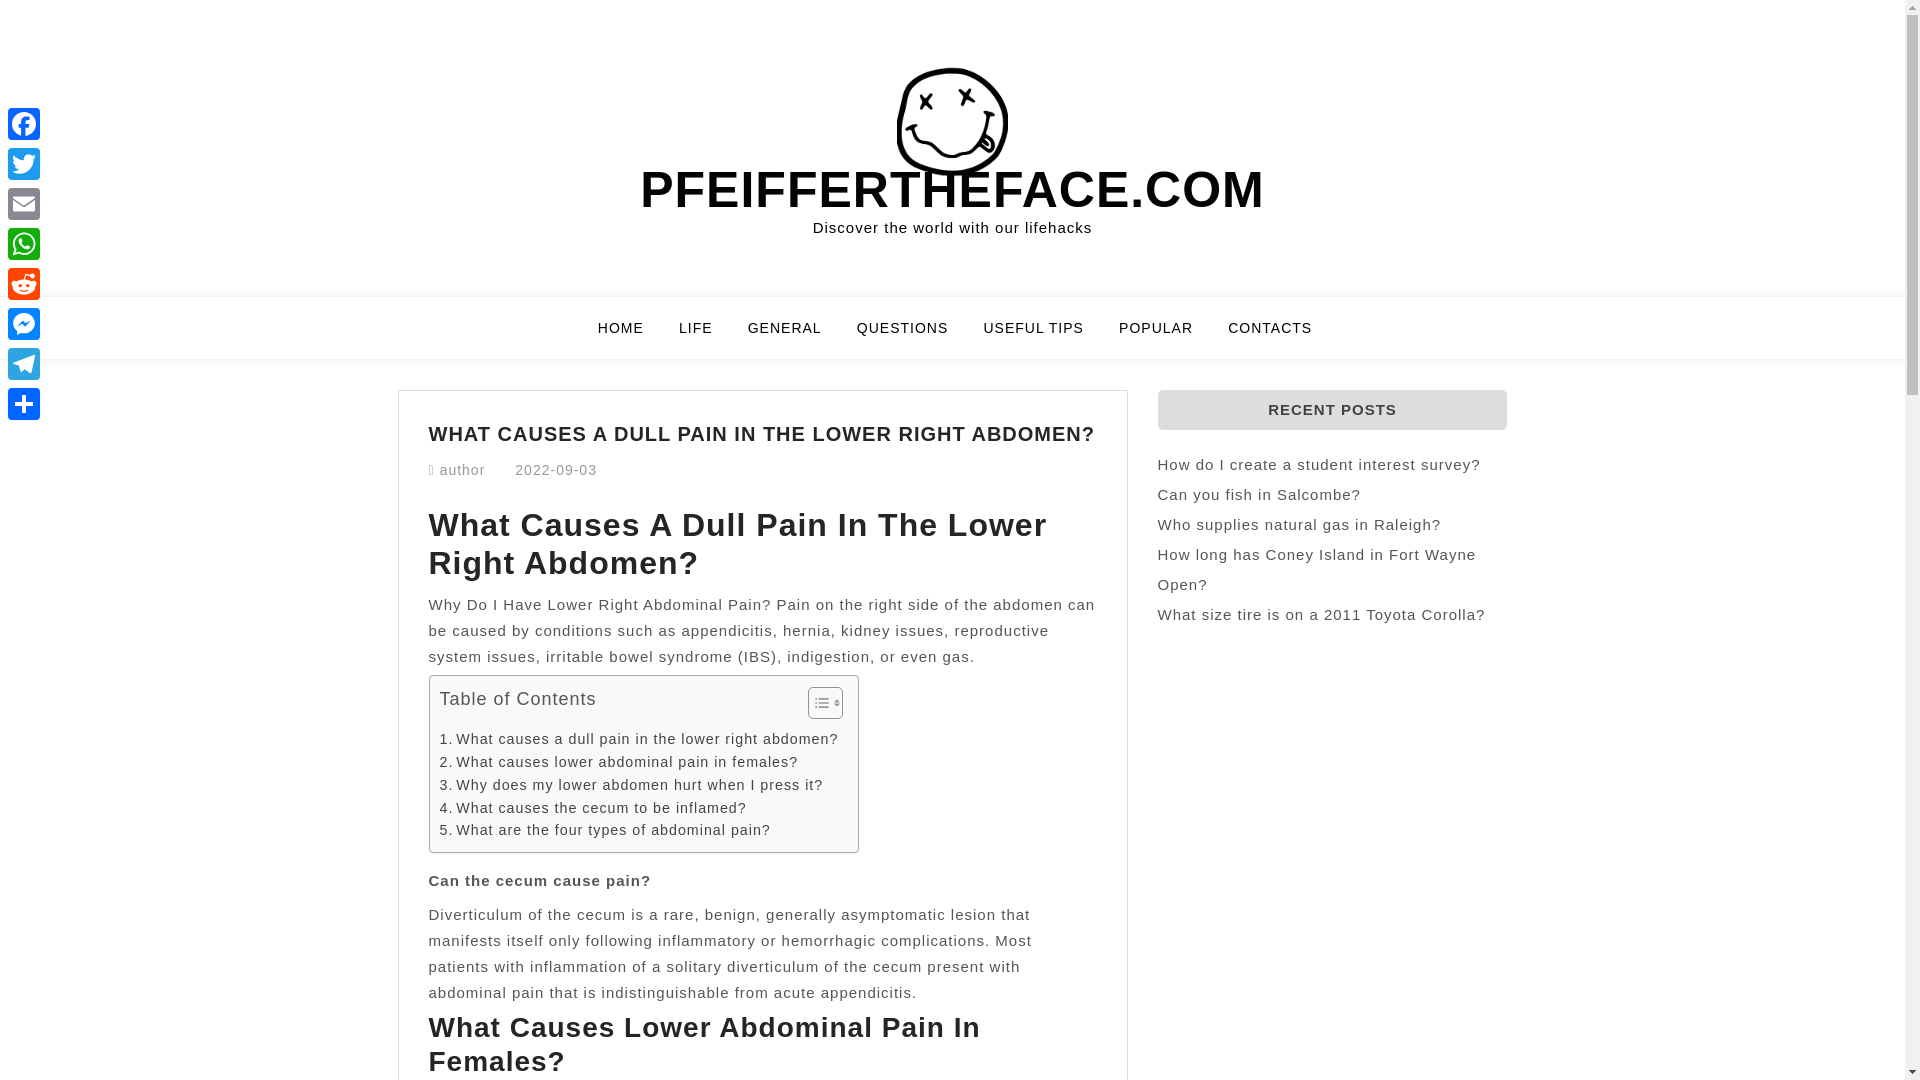 Image resolution: width=1920 pixels, height=1080 pixels. I want to click on LIFE, so click(708, 336).